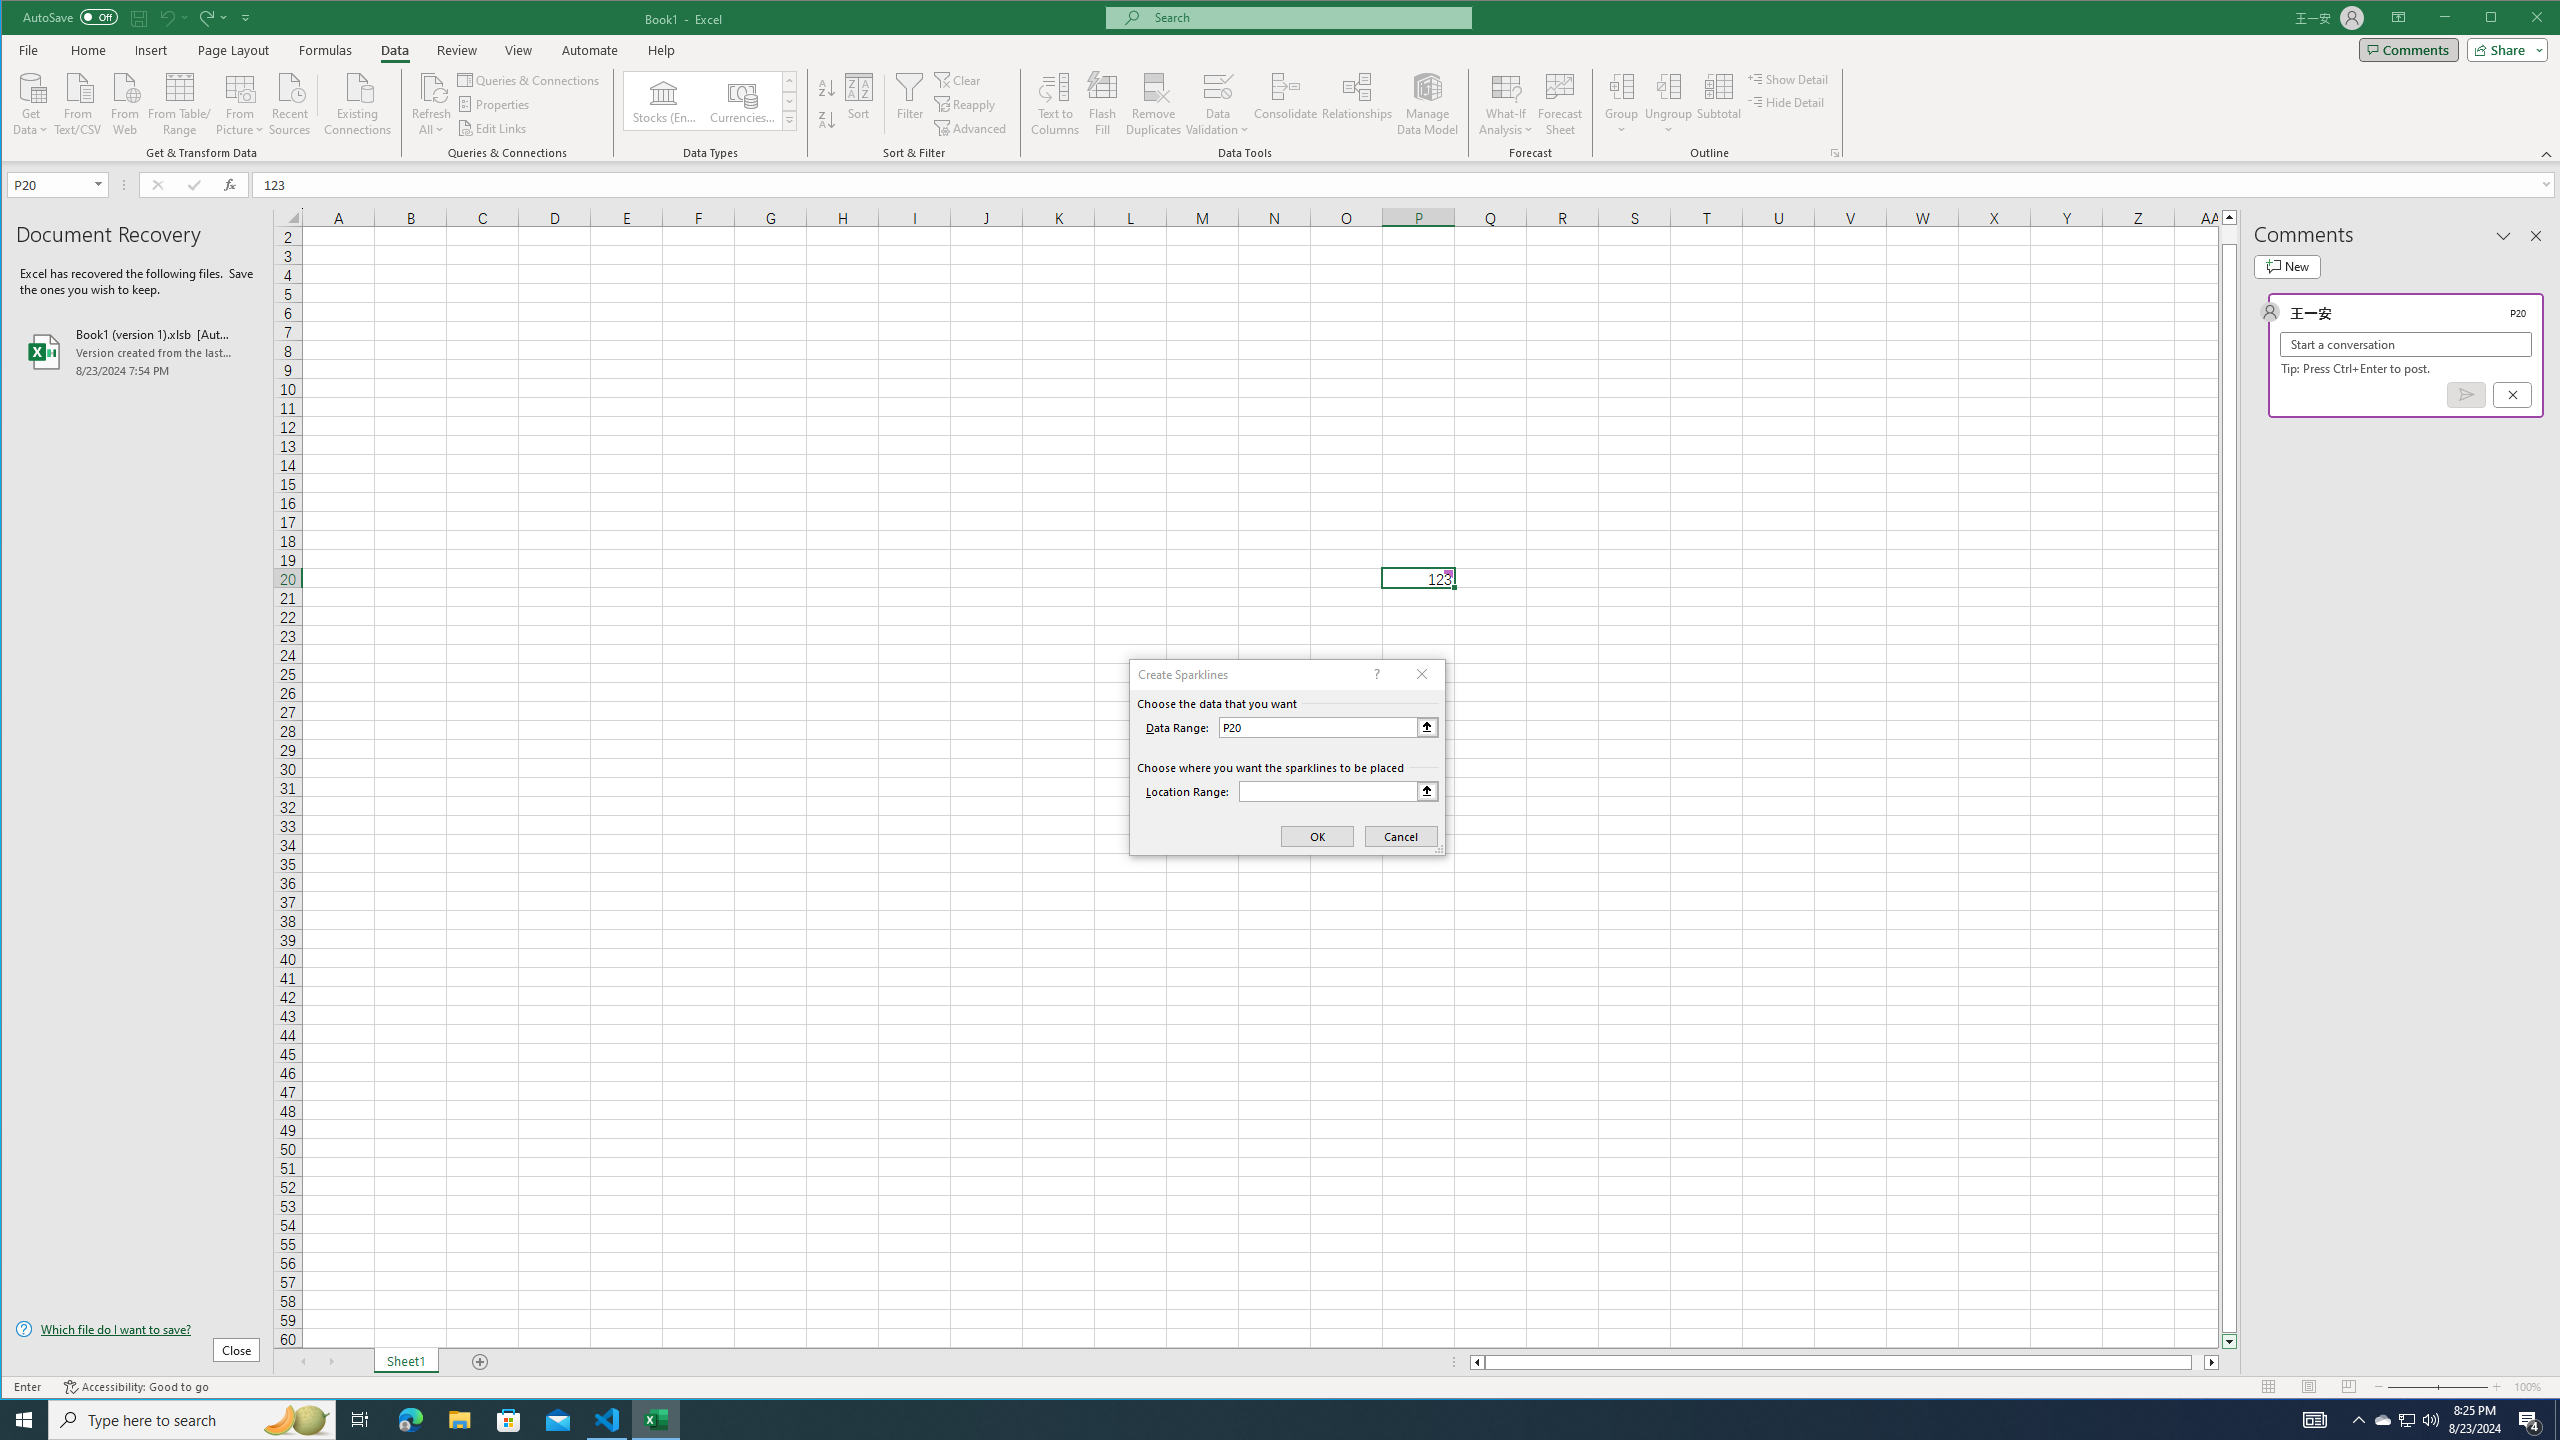 The width and height of the screenshot is (2560, 1440). What do you see at coordinates (858, 104) in the screenshot?
I see `Sort...` at bounding box center [858, 104].